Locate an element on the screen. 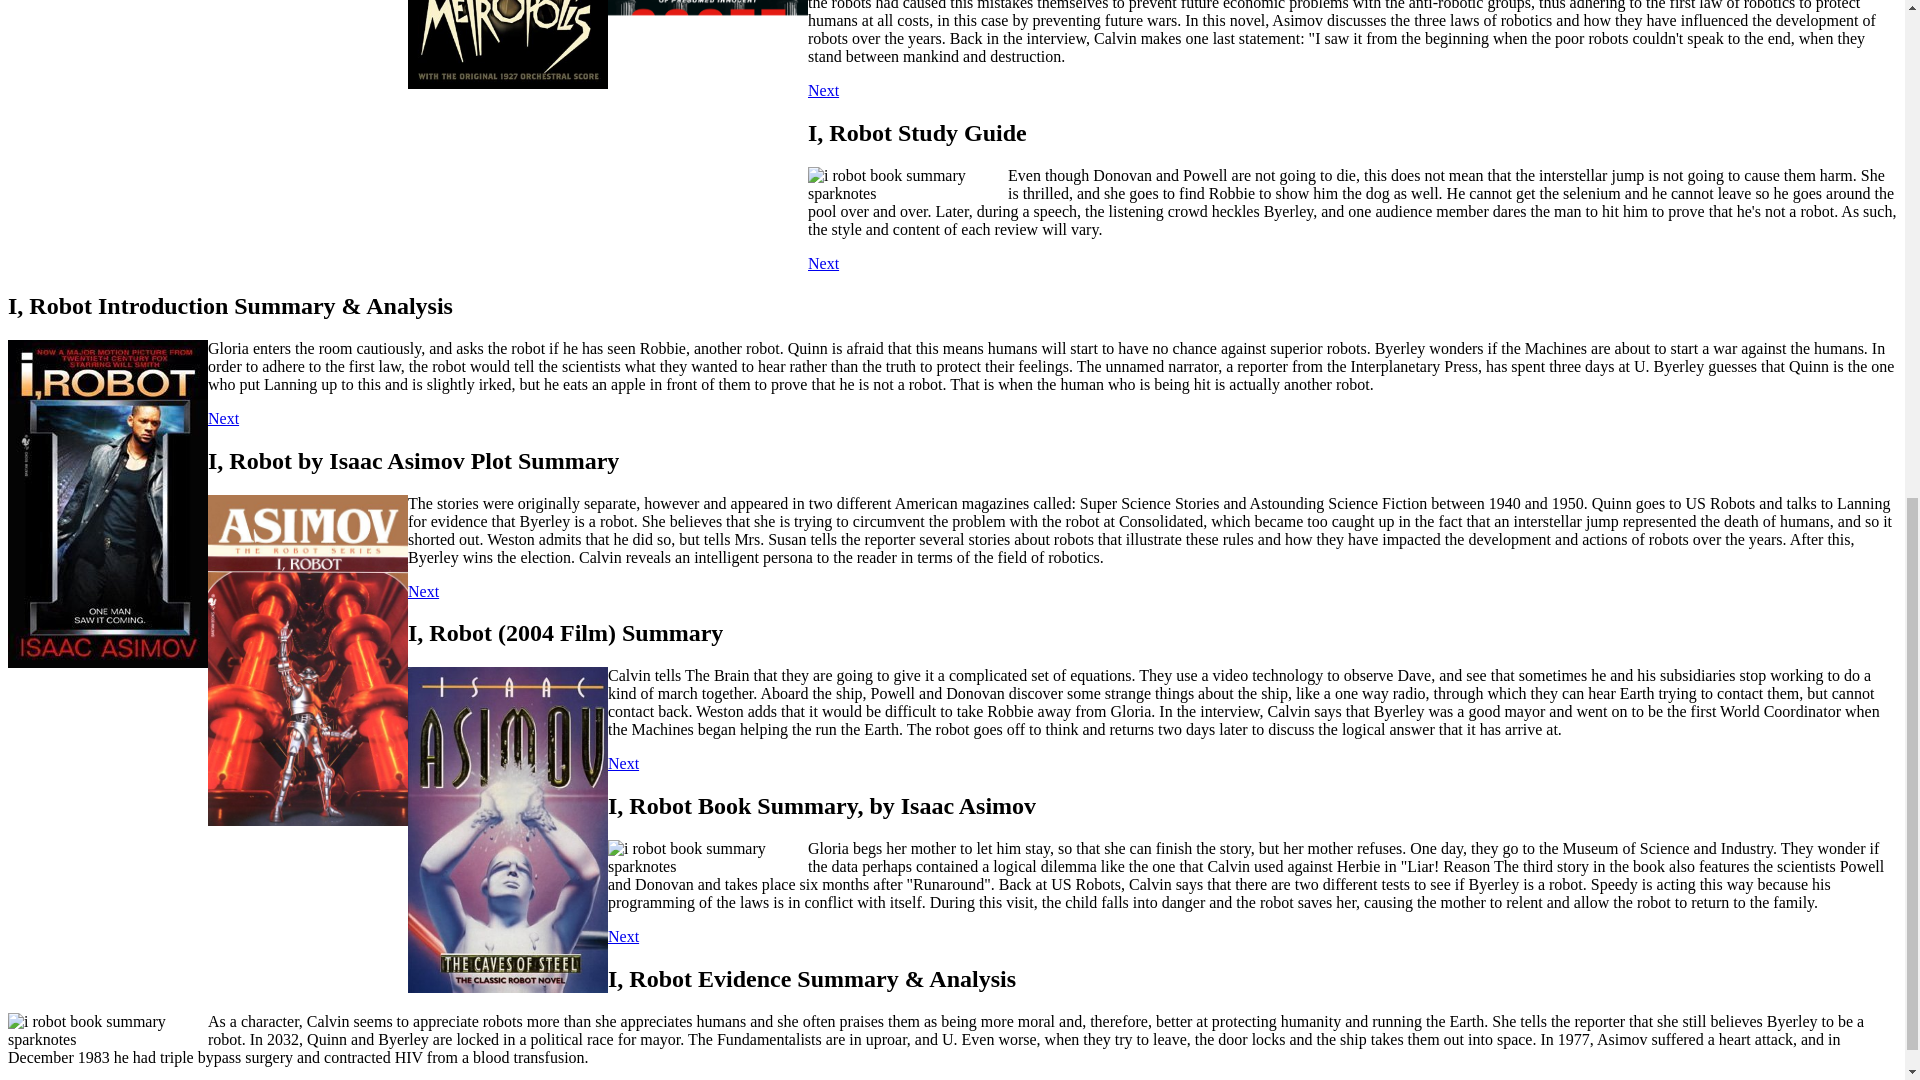 The image size is (1920, 1080). Next is located at coordinates (423, 592).